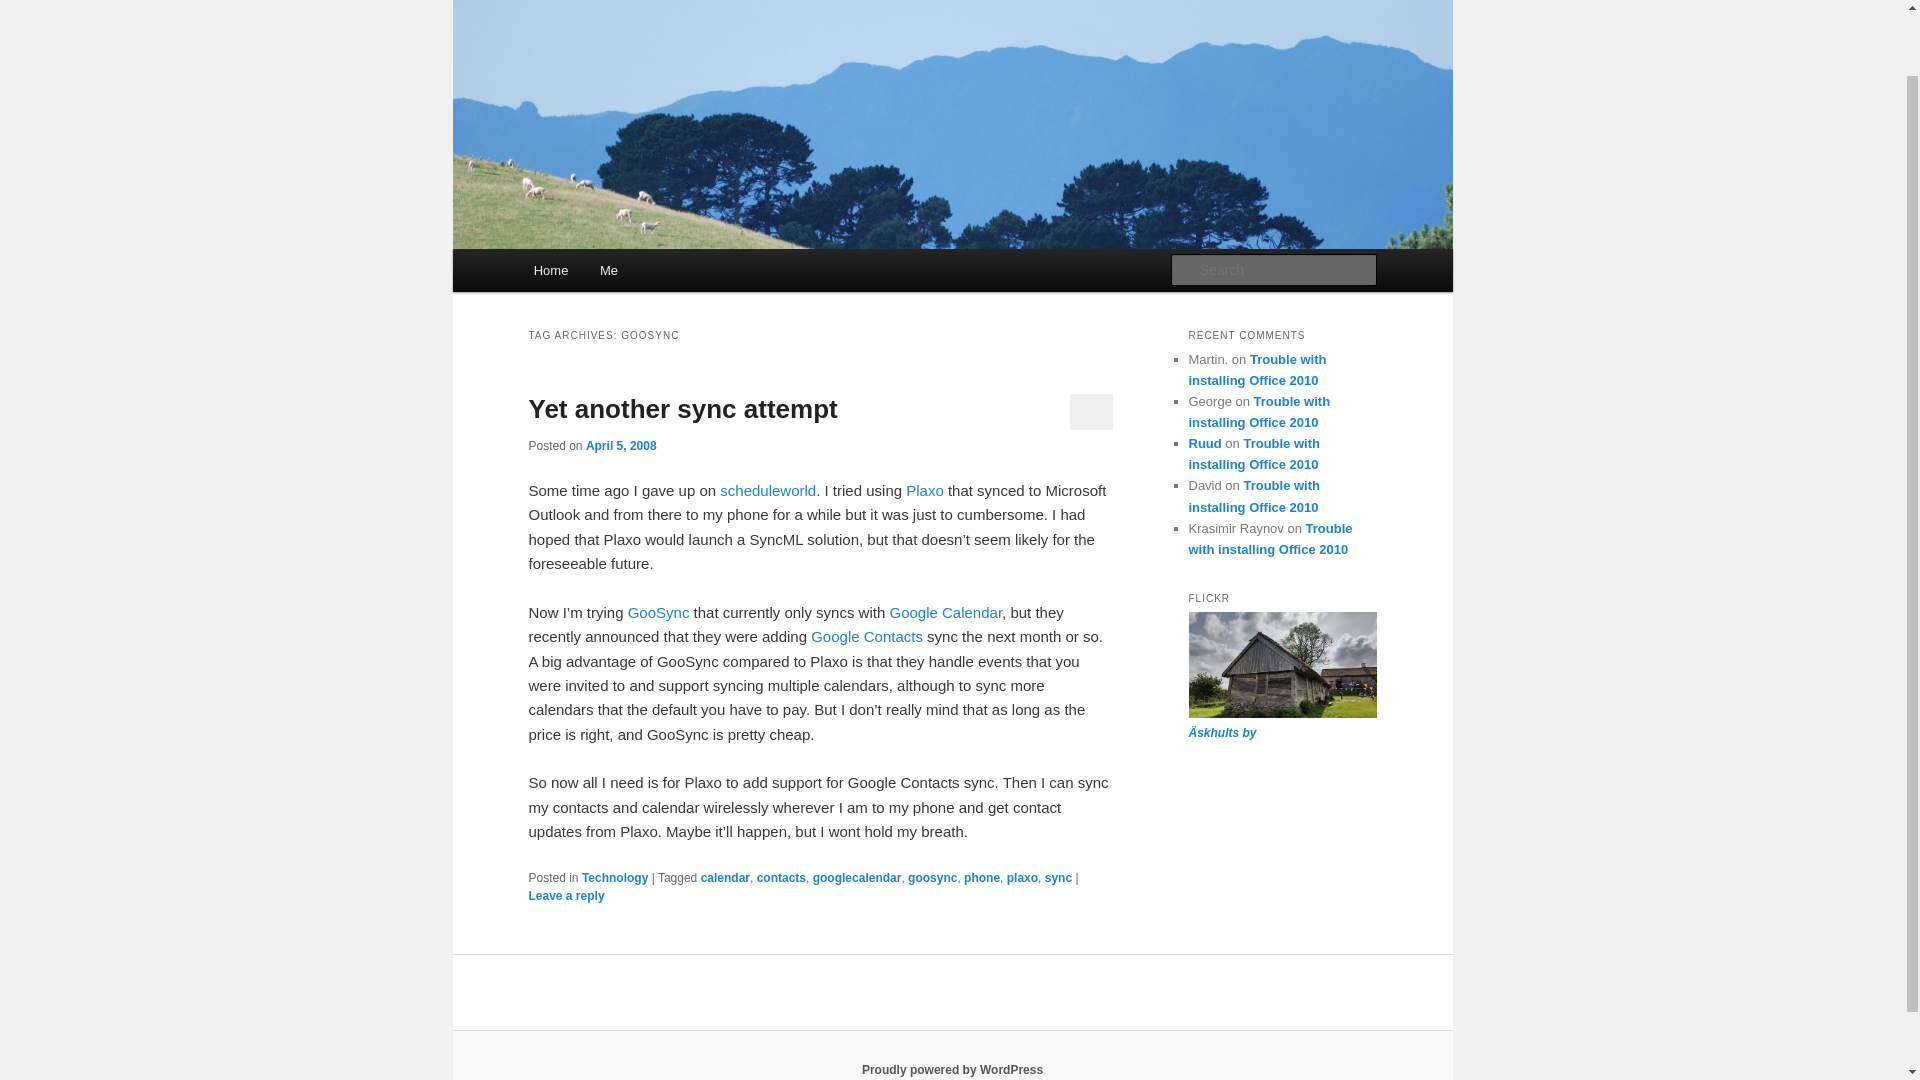 This screenshot has height=1080, width=1920. Describe the element at coordinates (925, 490) in the screenshot. I see `Plaxo` at that location.